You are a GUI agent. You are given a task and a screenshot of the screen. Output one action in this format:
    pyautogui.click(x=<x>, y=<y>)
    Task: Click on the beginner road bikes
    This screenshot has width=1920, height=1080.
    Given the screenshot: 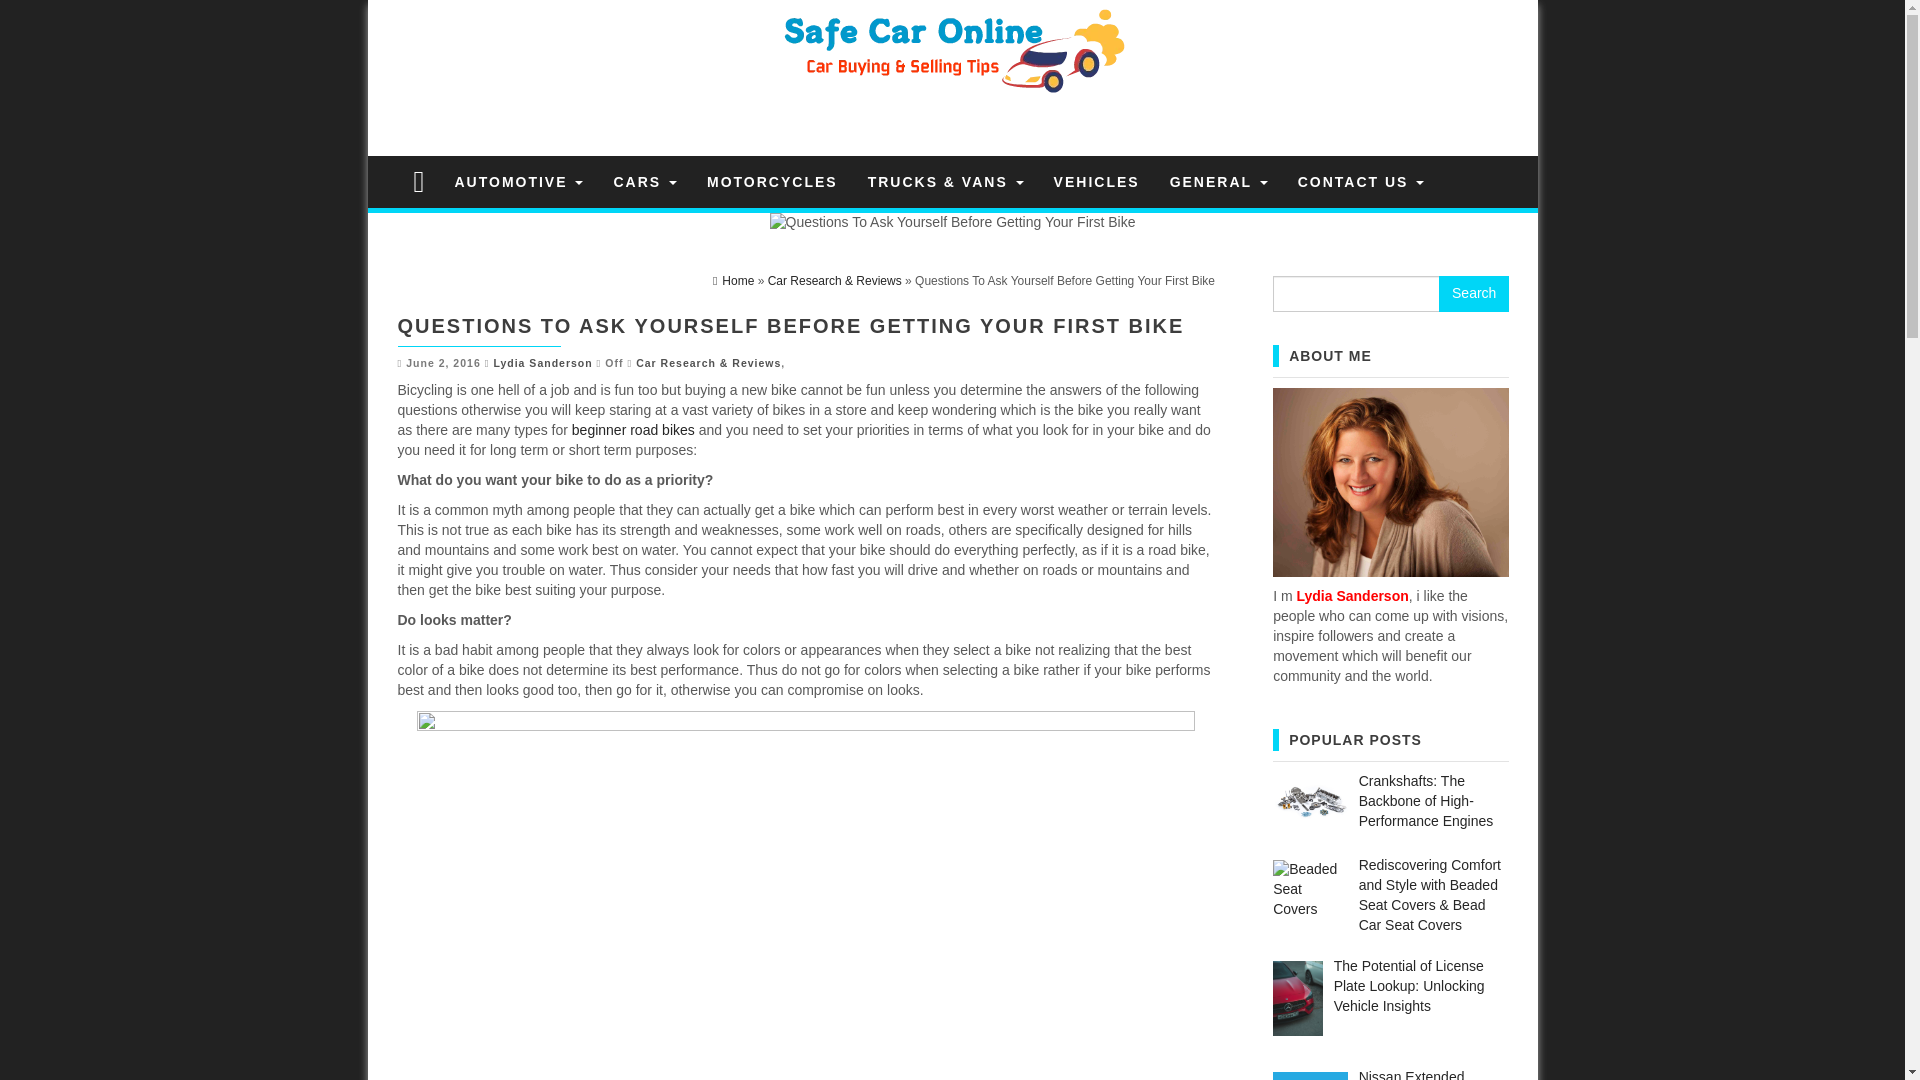 What is the action you would take?
    pyautogui.click(x=634, y=430)
    